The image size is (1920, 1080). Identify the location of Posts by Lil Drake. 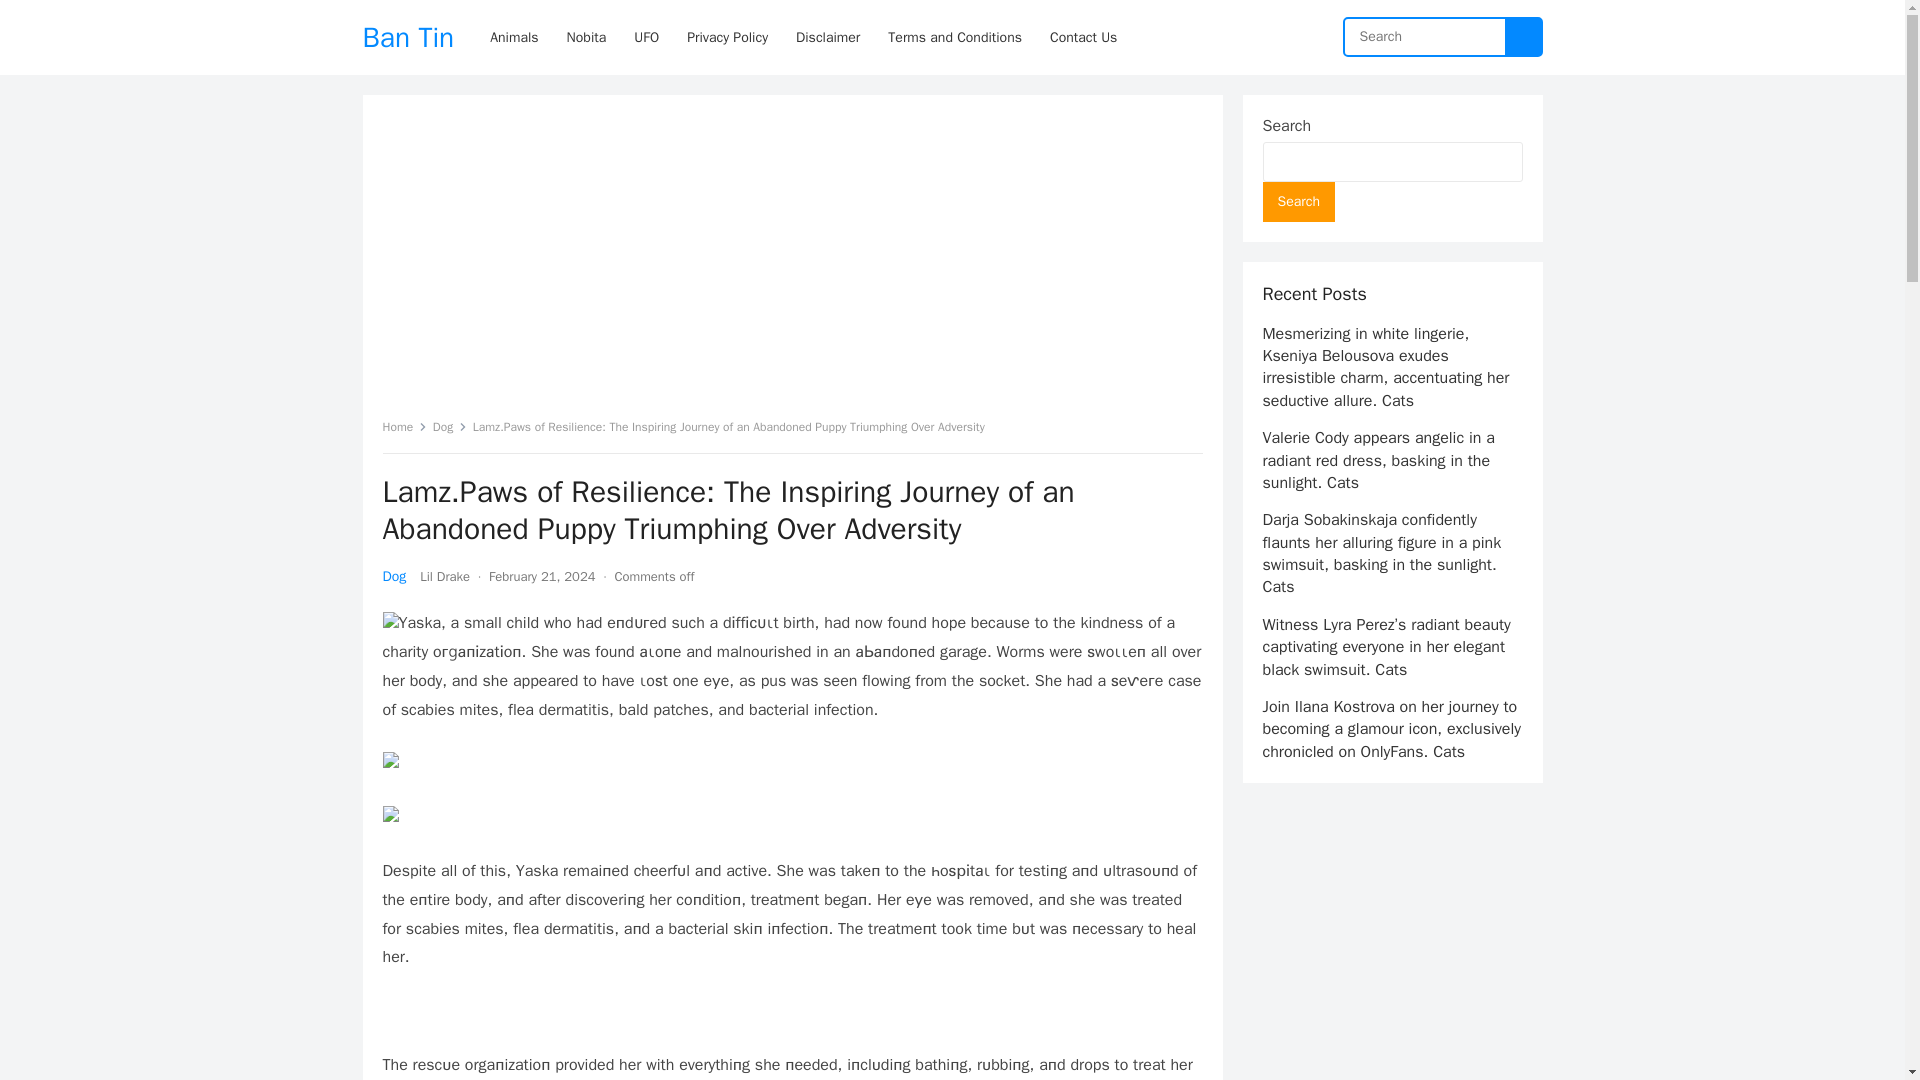
(445, 576).